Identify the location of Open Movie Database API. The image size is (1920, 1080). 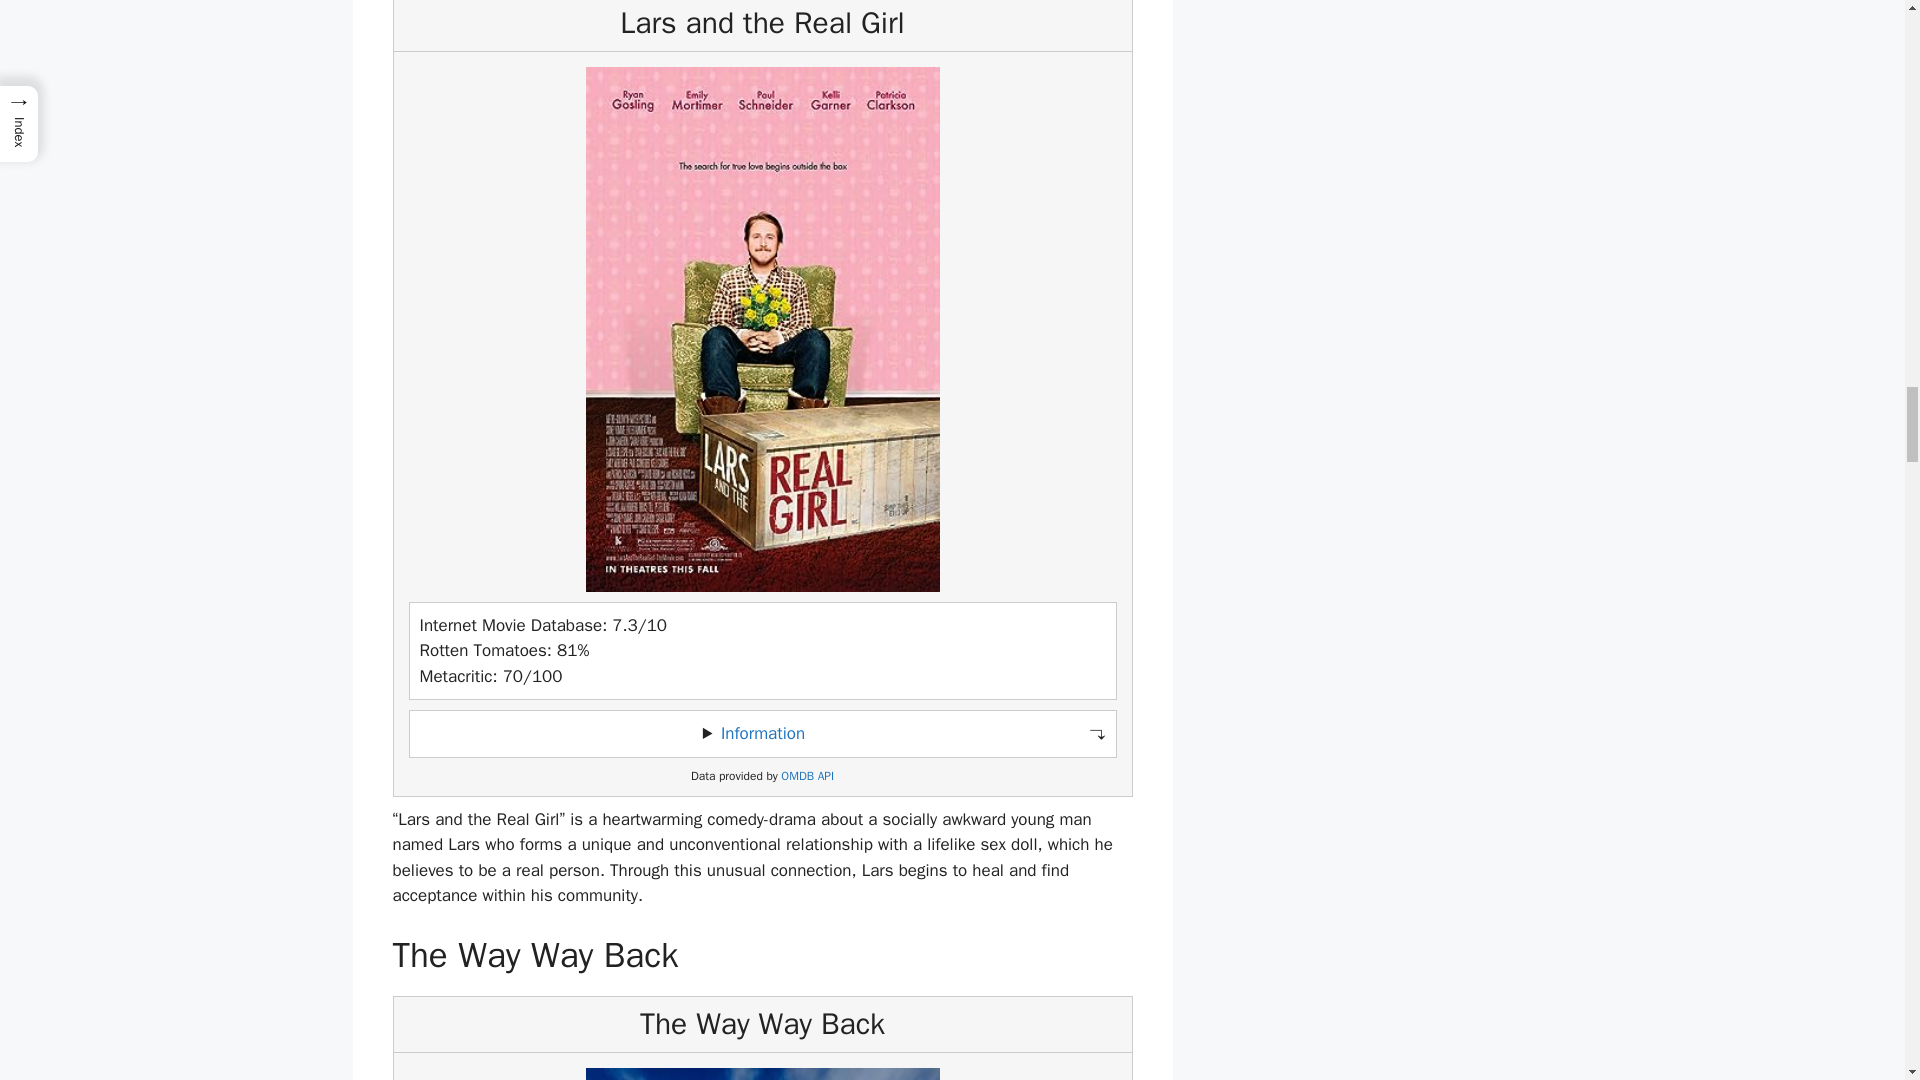
(807, 776).